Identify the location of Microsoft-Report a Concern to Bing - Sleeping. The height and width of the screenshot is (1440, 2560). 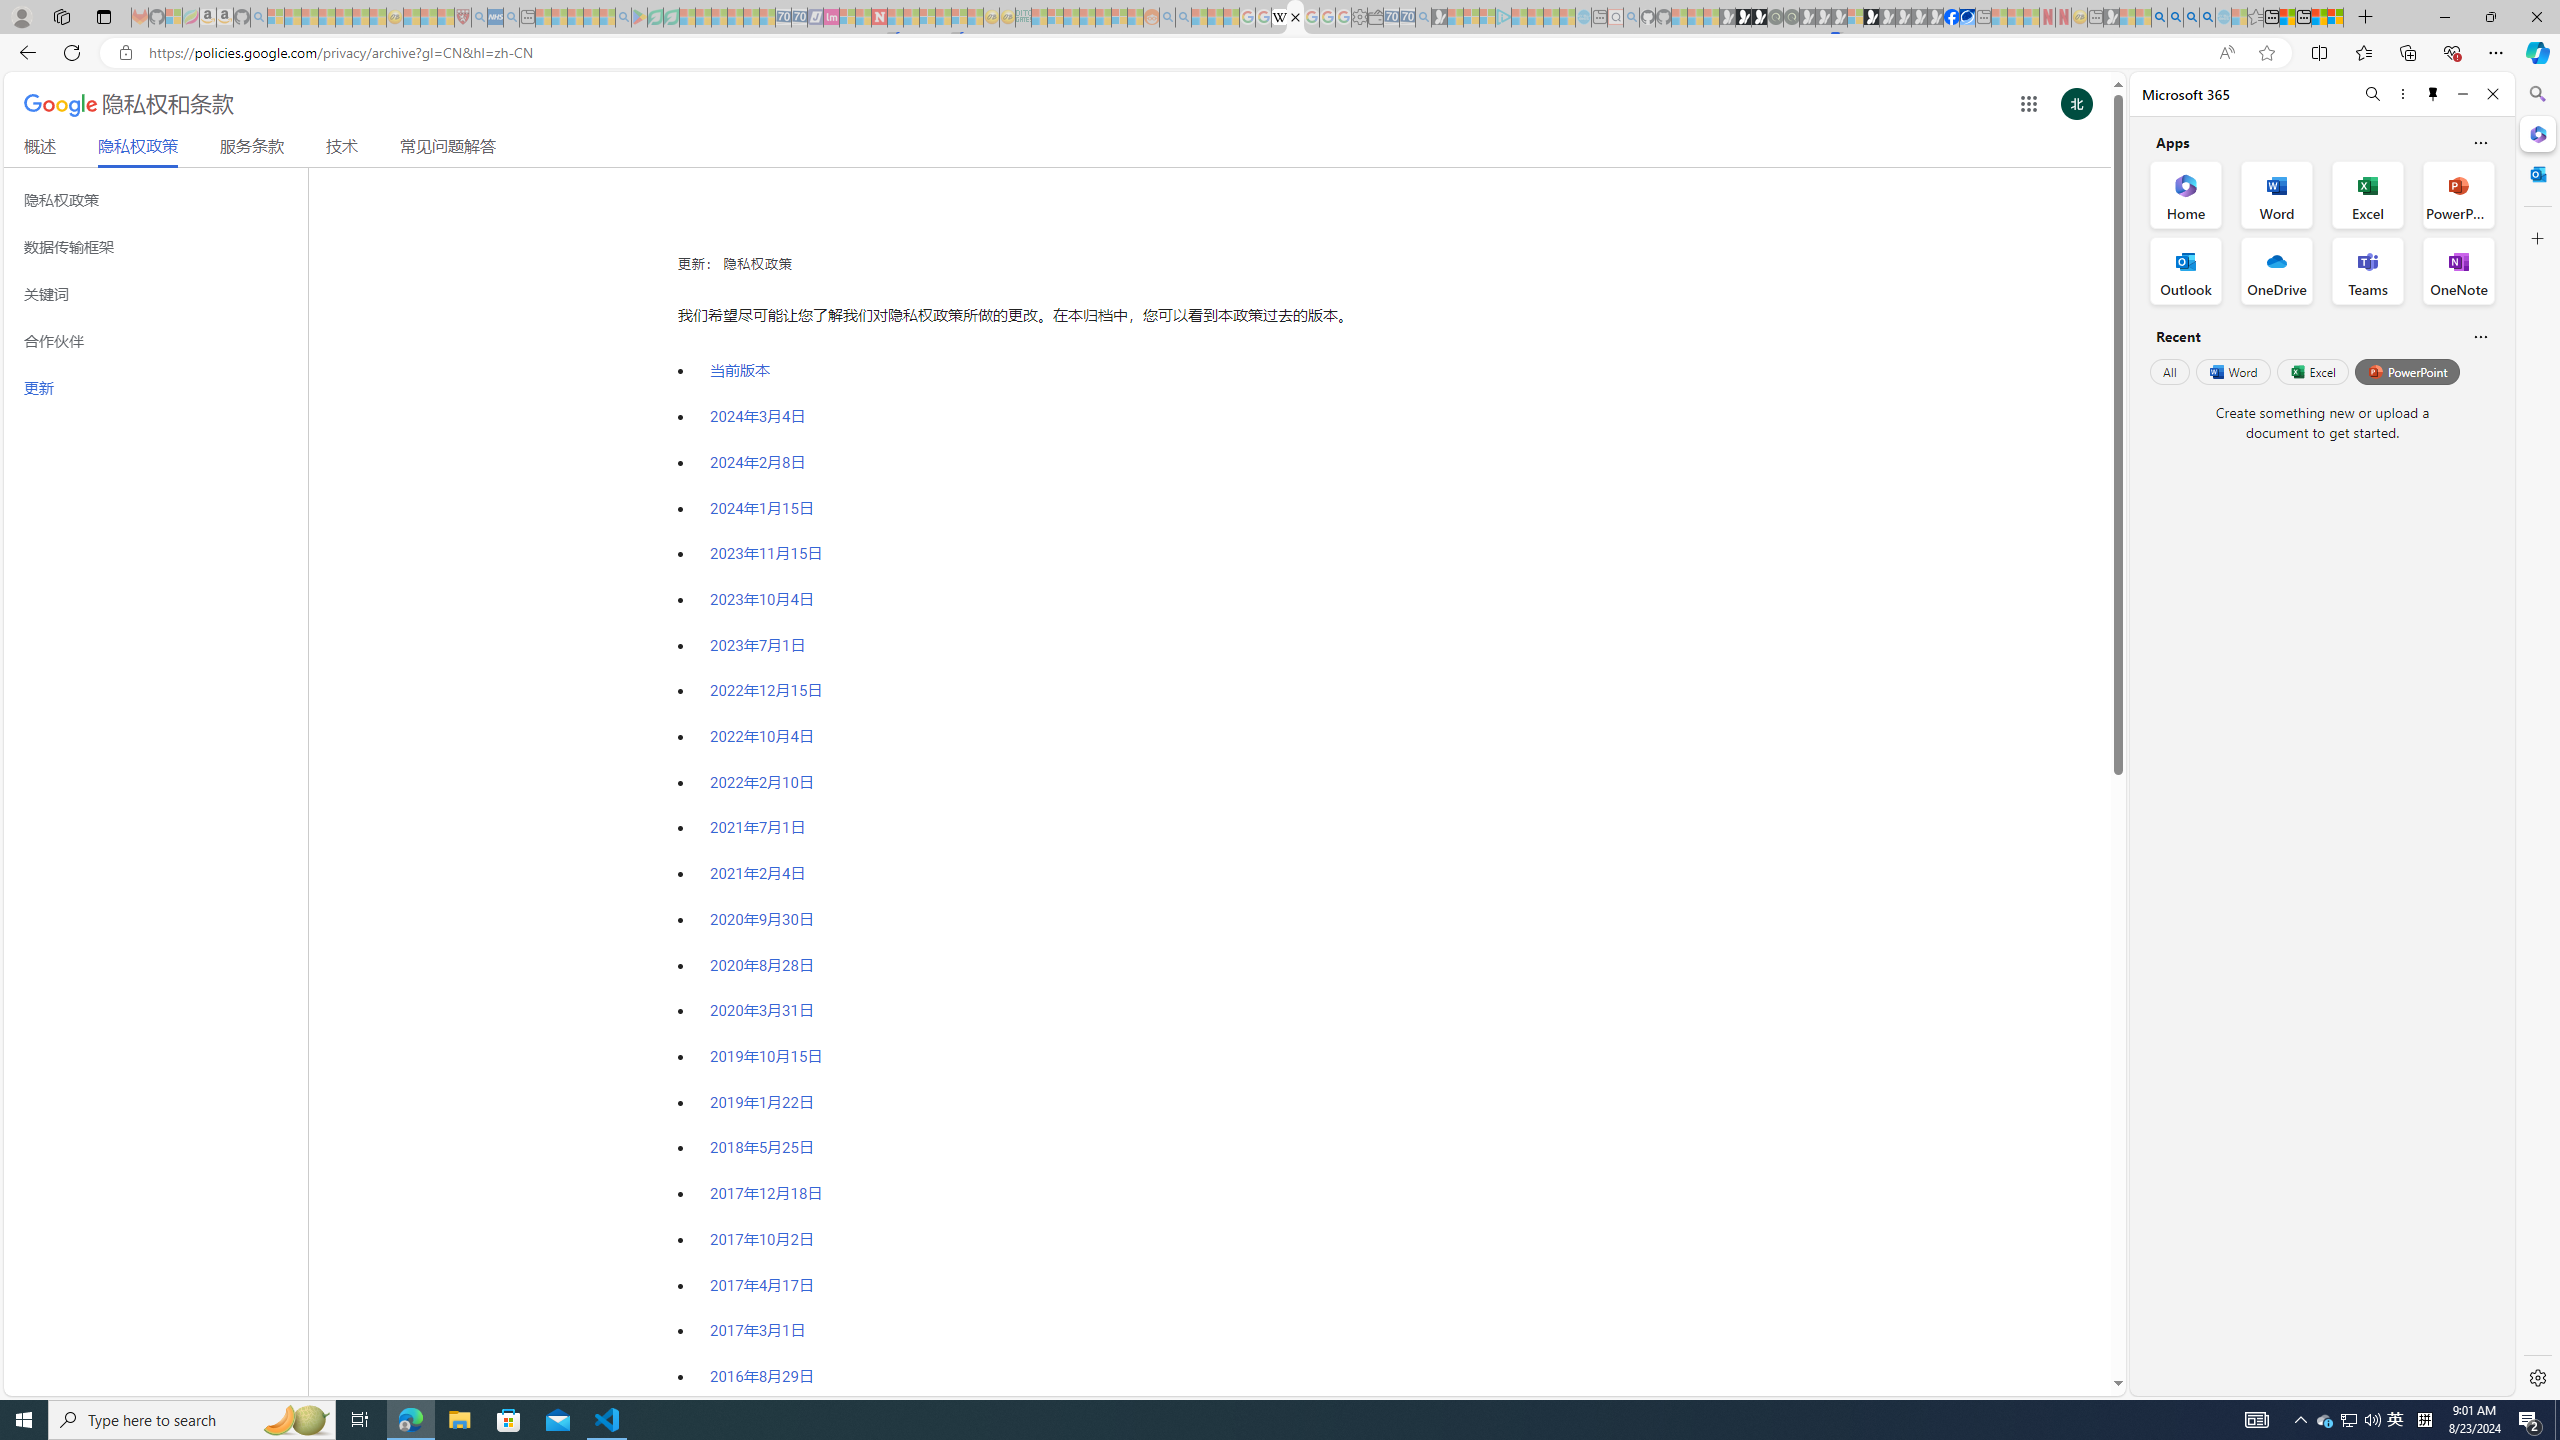
(174, 17).